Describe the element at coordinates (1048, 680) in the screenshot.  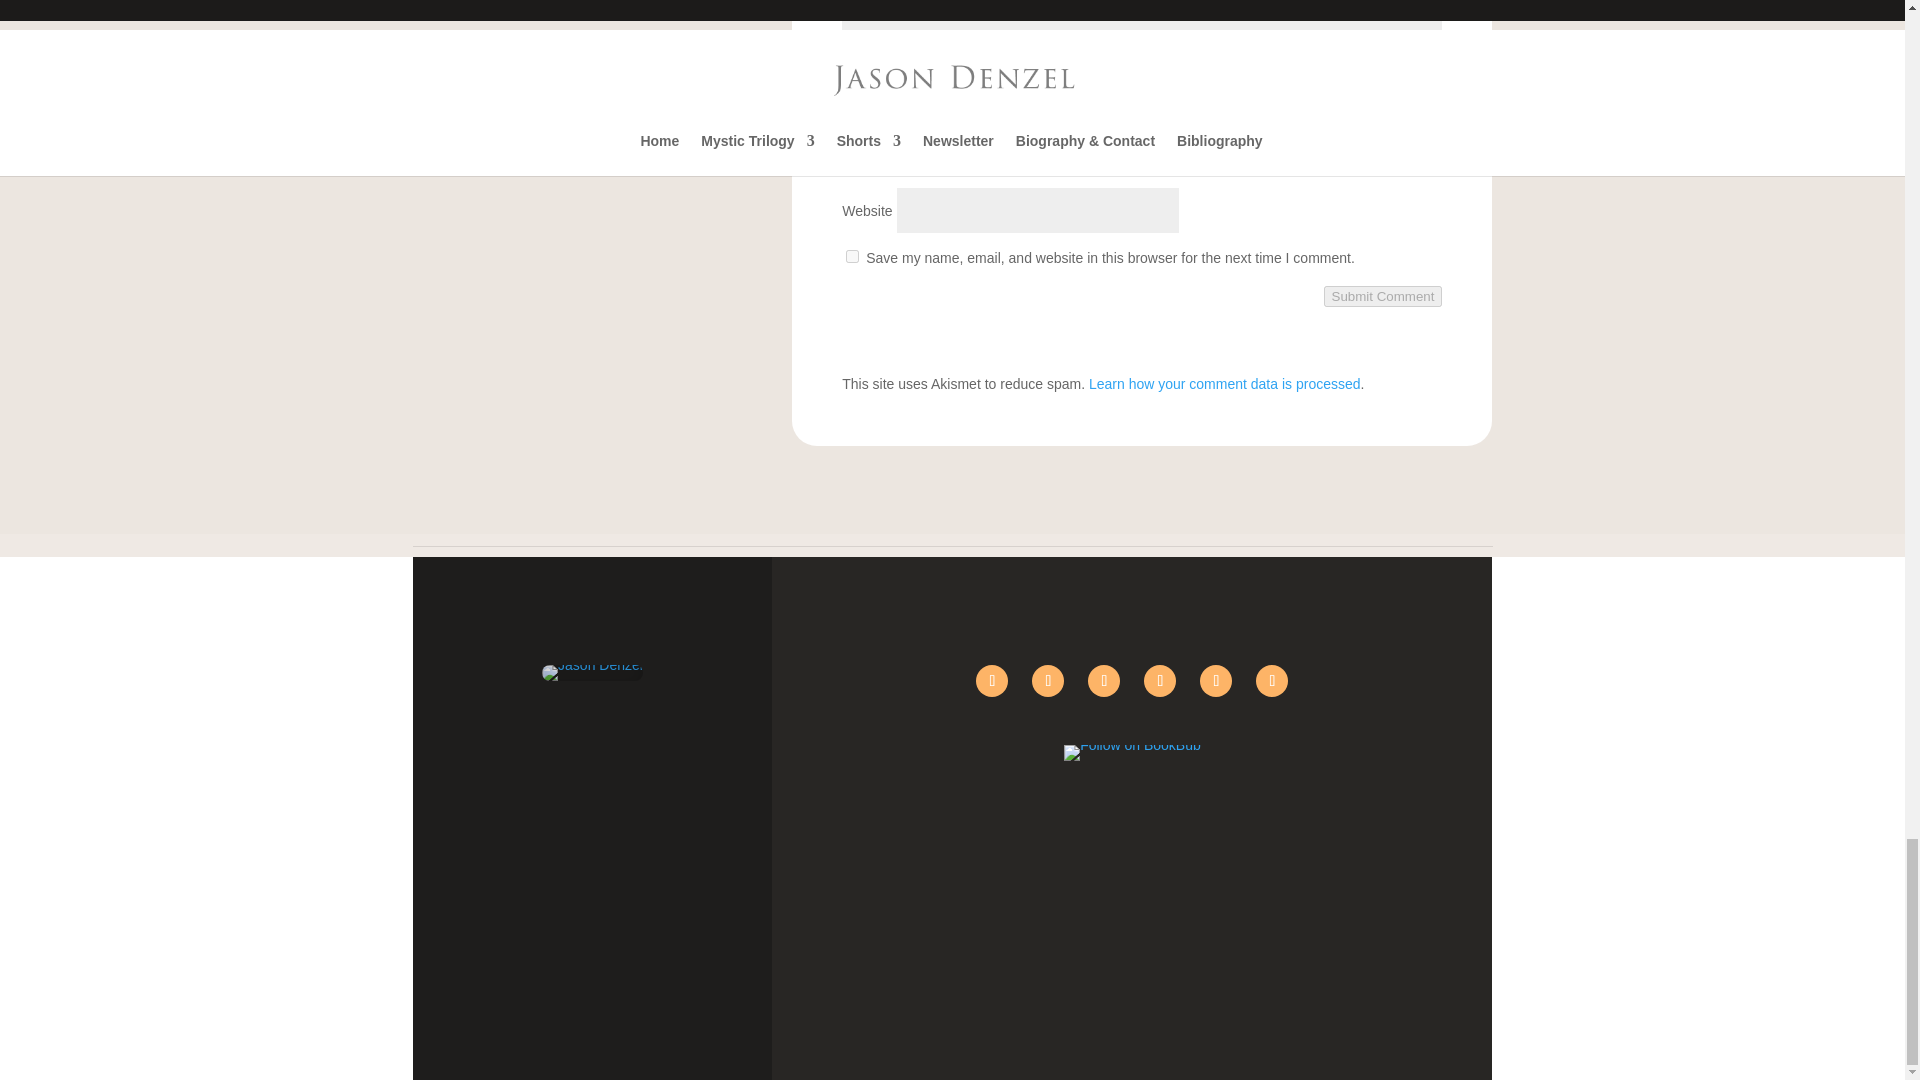
I see `Follow on X` at that location.